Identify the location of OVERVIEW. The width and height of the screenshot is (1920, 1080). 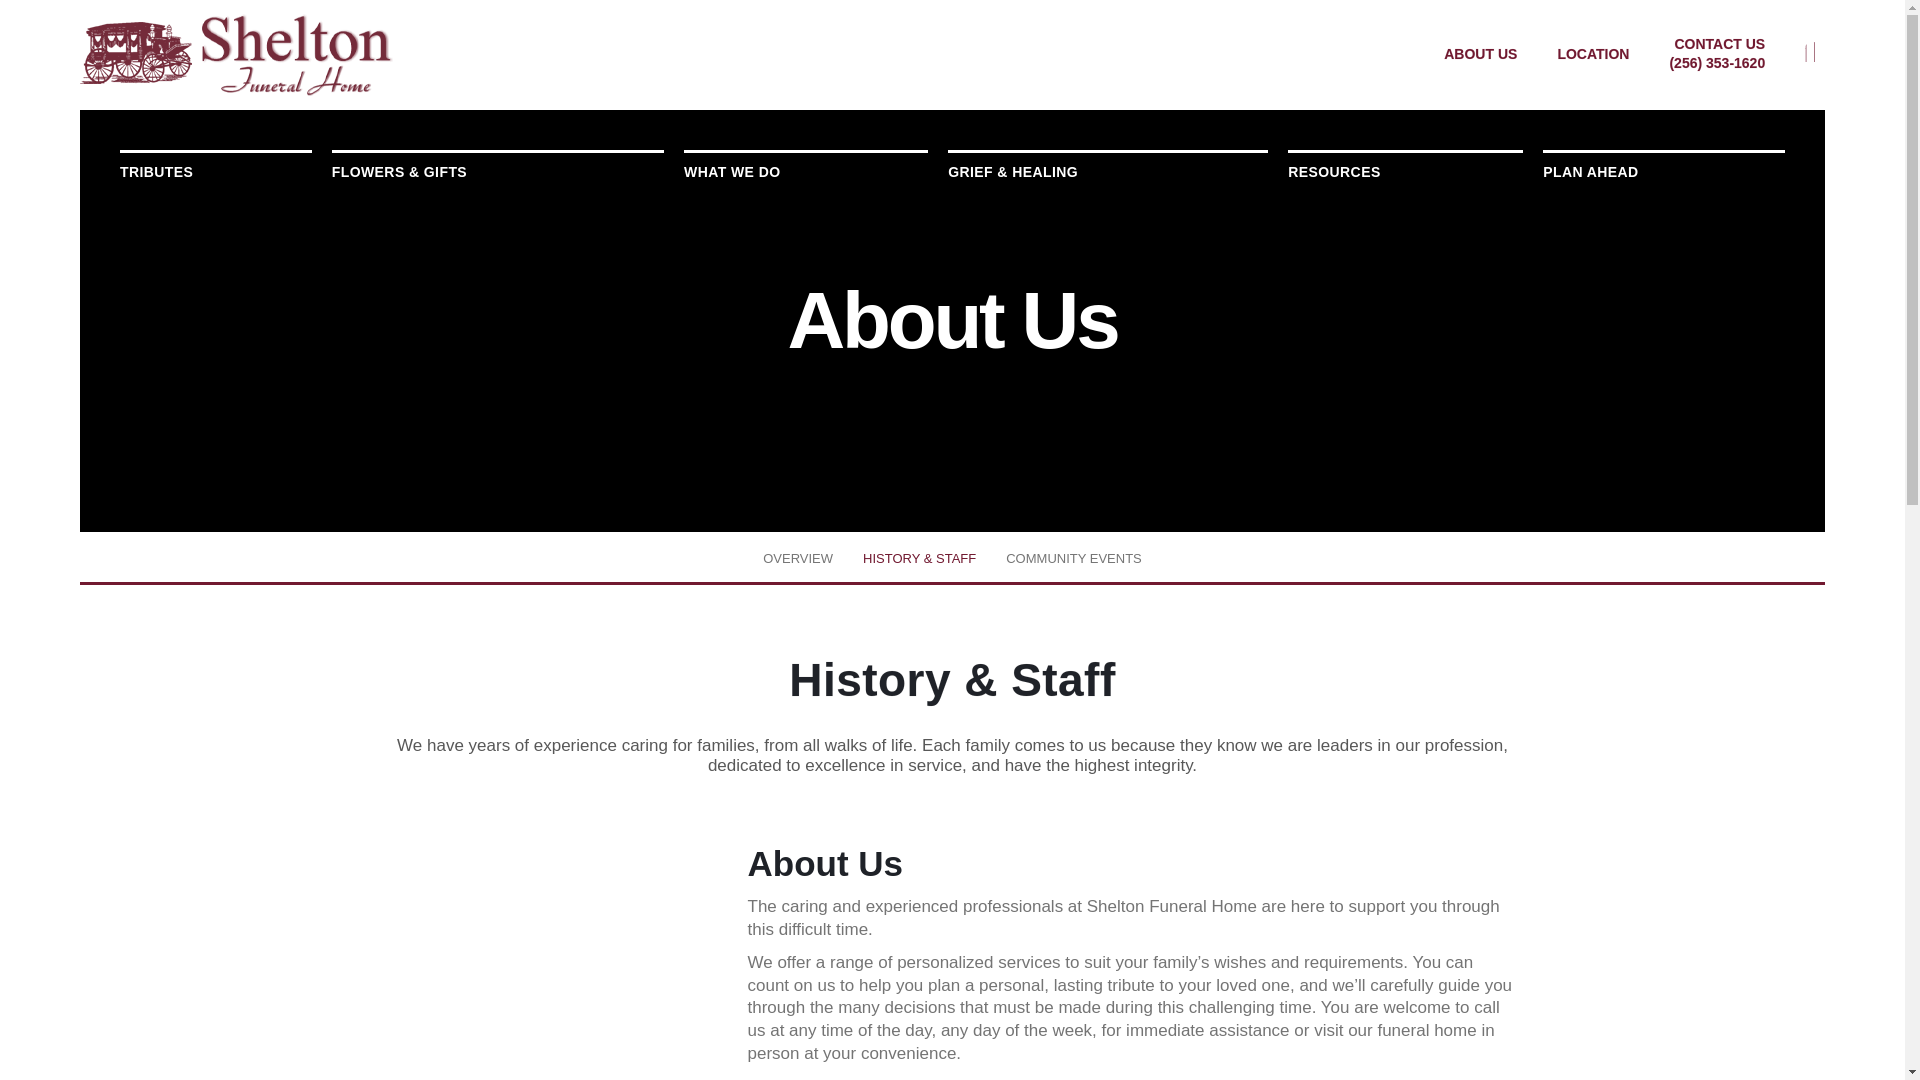
(798, 558).